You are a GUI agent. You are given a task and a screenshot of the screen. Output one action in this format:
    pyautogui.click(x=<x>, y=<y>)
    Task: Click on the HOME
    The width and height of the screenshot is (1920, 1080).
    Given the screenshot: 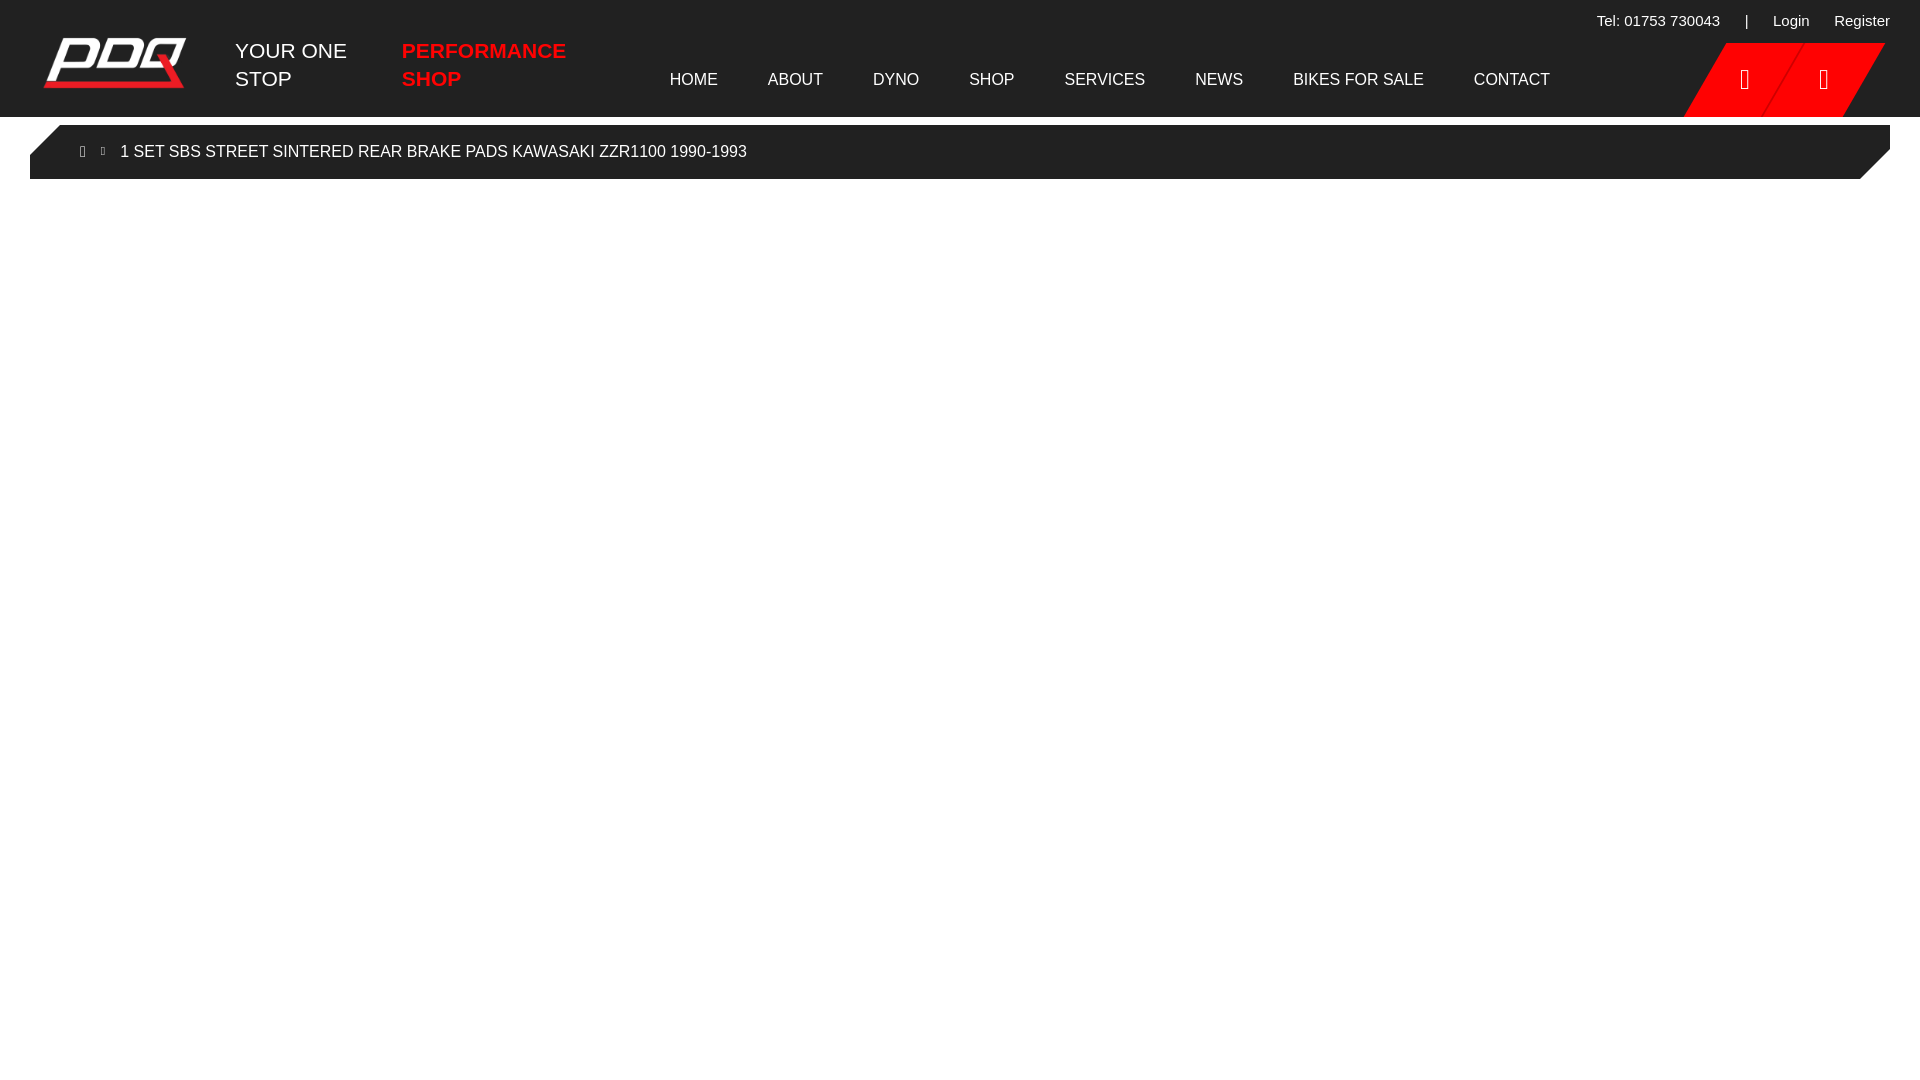 What is the action you would take?
    pyautogui.click(x=694, y=78)
    